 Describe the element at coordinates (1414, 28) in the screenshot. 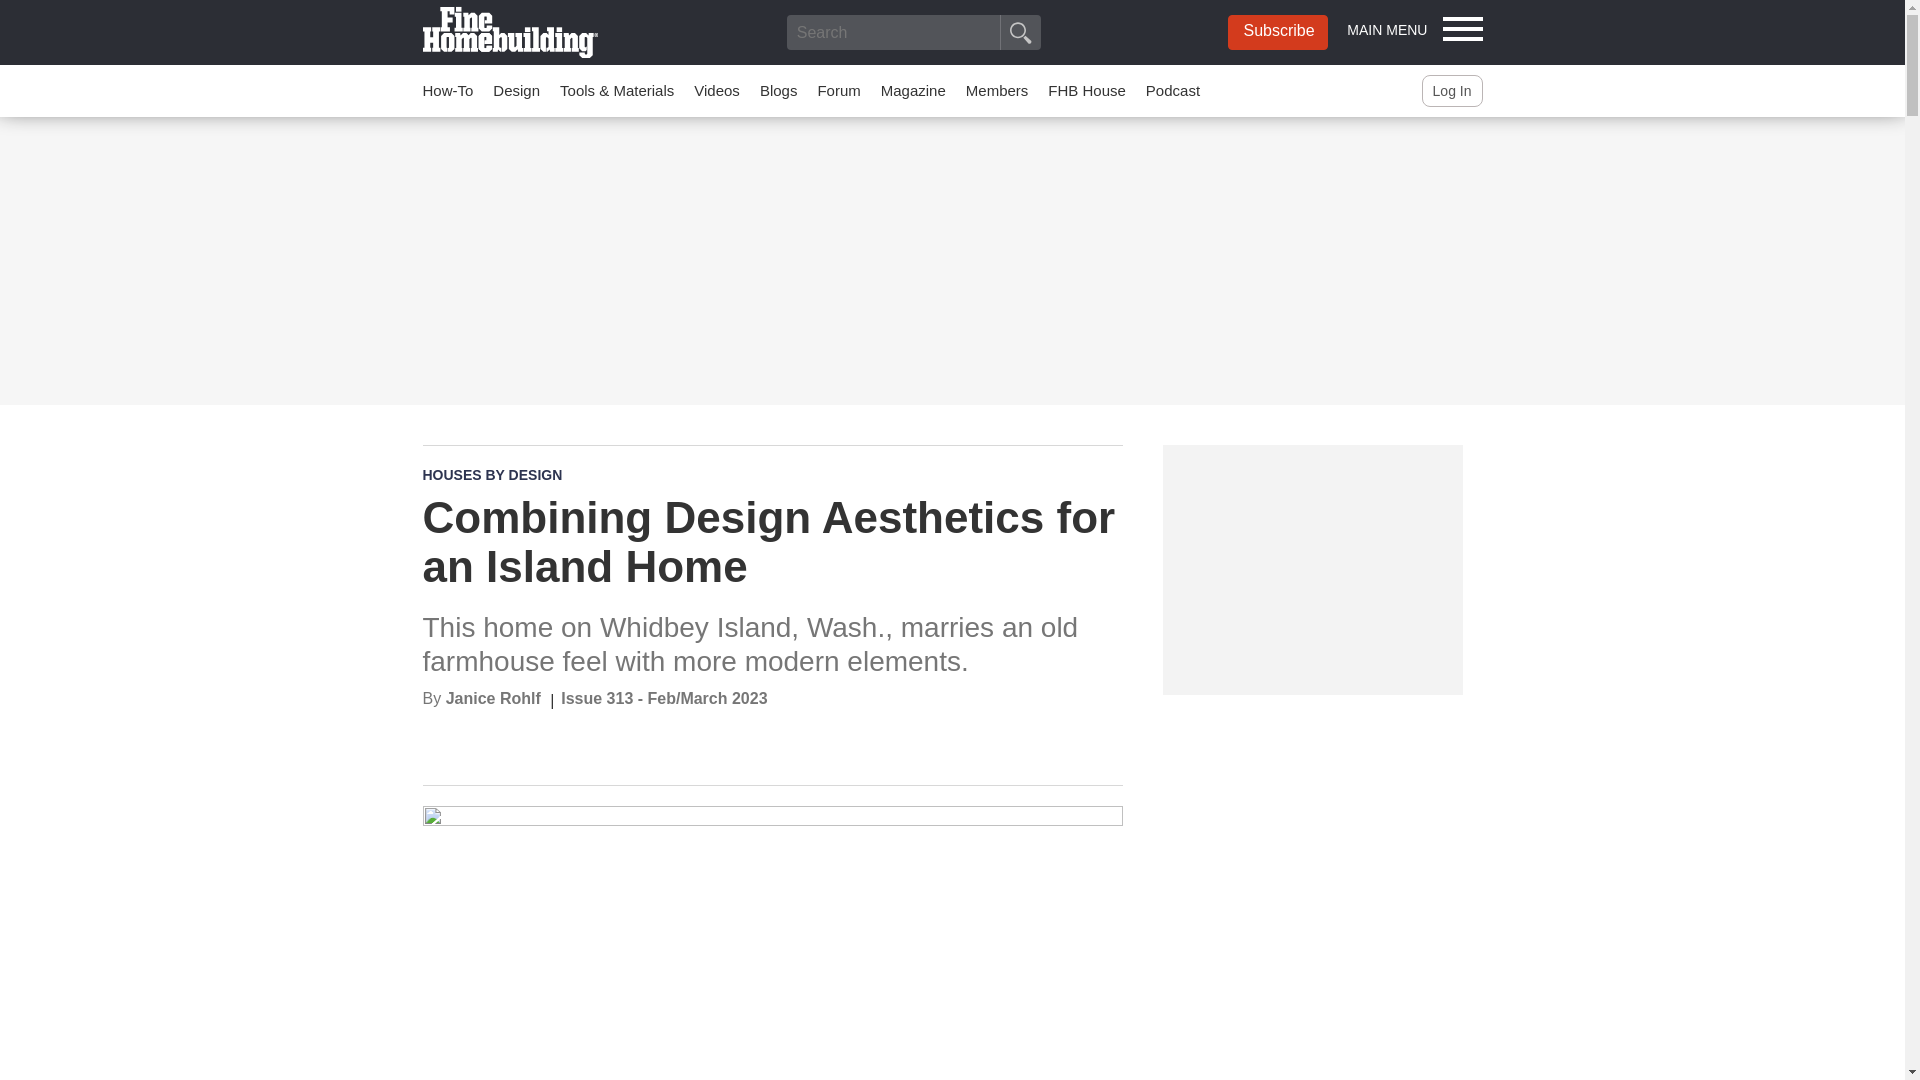

I see `MAIN MENU` at that location.